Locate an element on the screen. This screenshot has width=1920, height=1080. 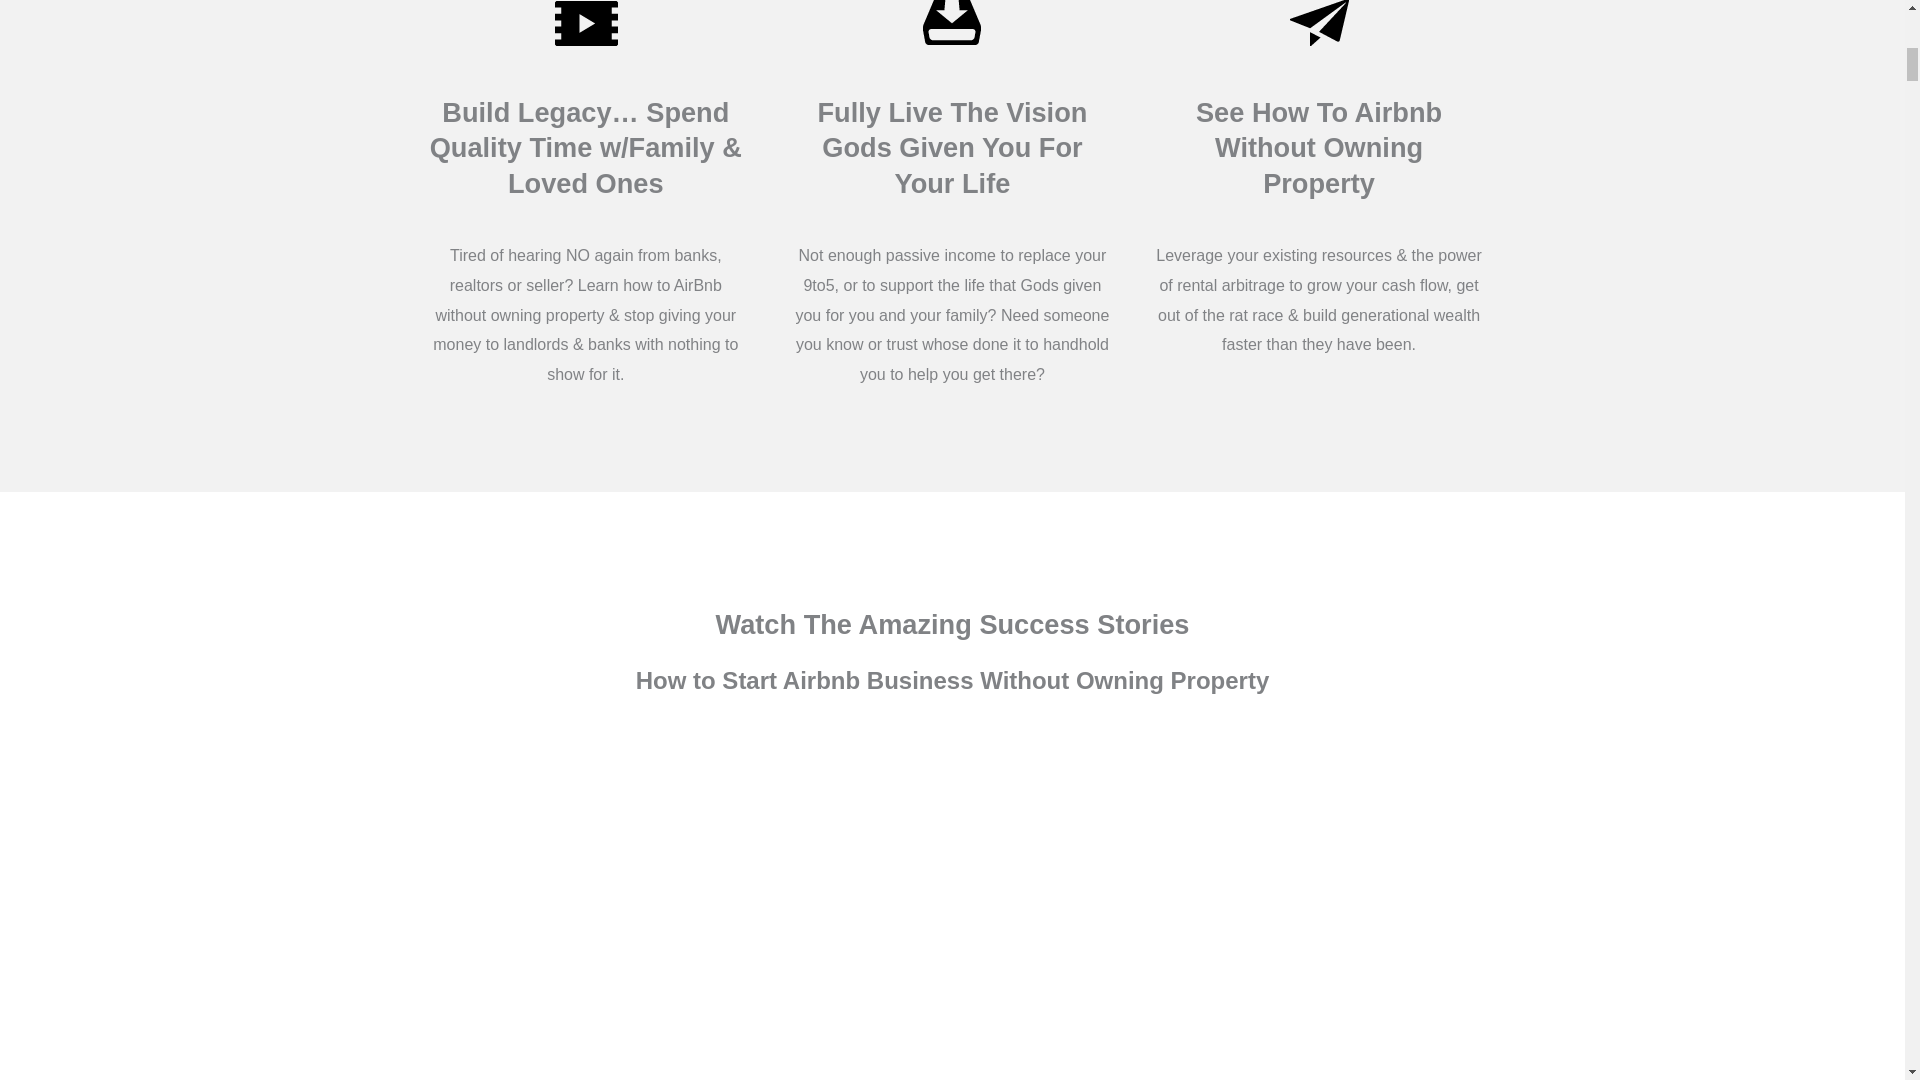
199 is located at coordinates (1318, 28).